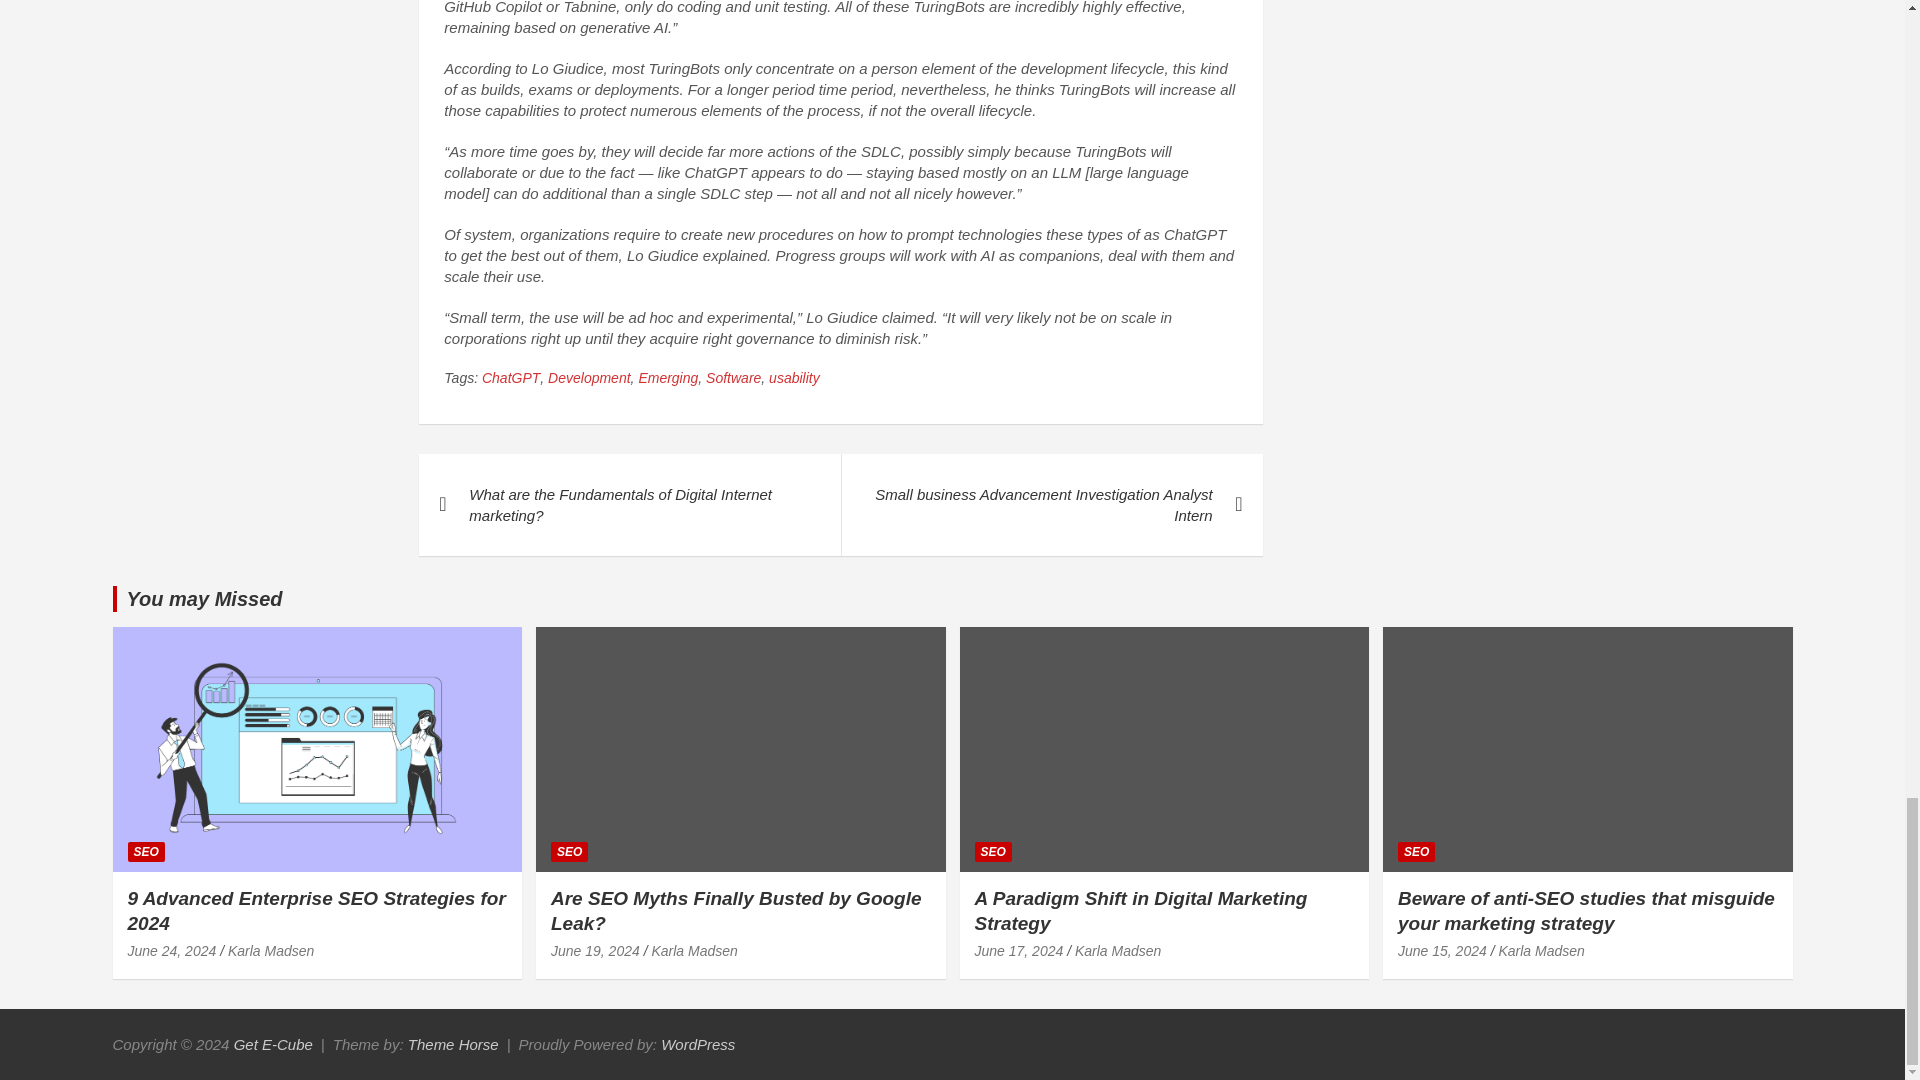  What do you see at coordinates (453, 1044) in the screenshot?
I see `Theme Horse` at bounding box center [453, 1044].